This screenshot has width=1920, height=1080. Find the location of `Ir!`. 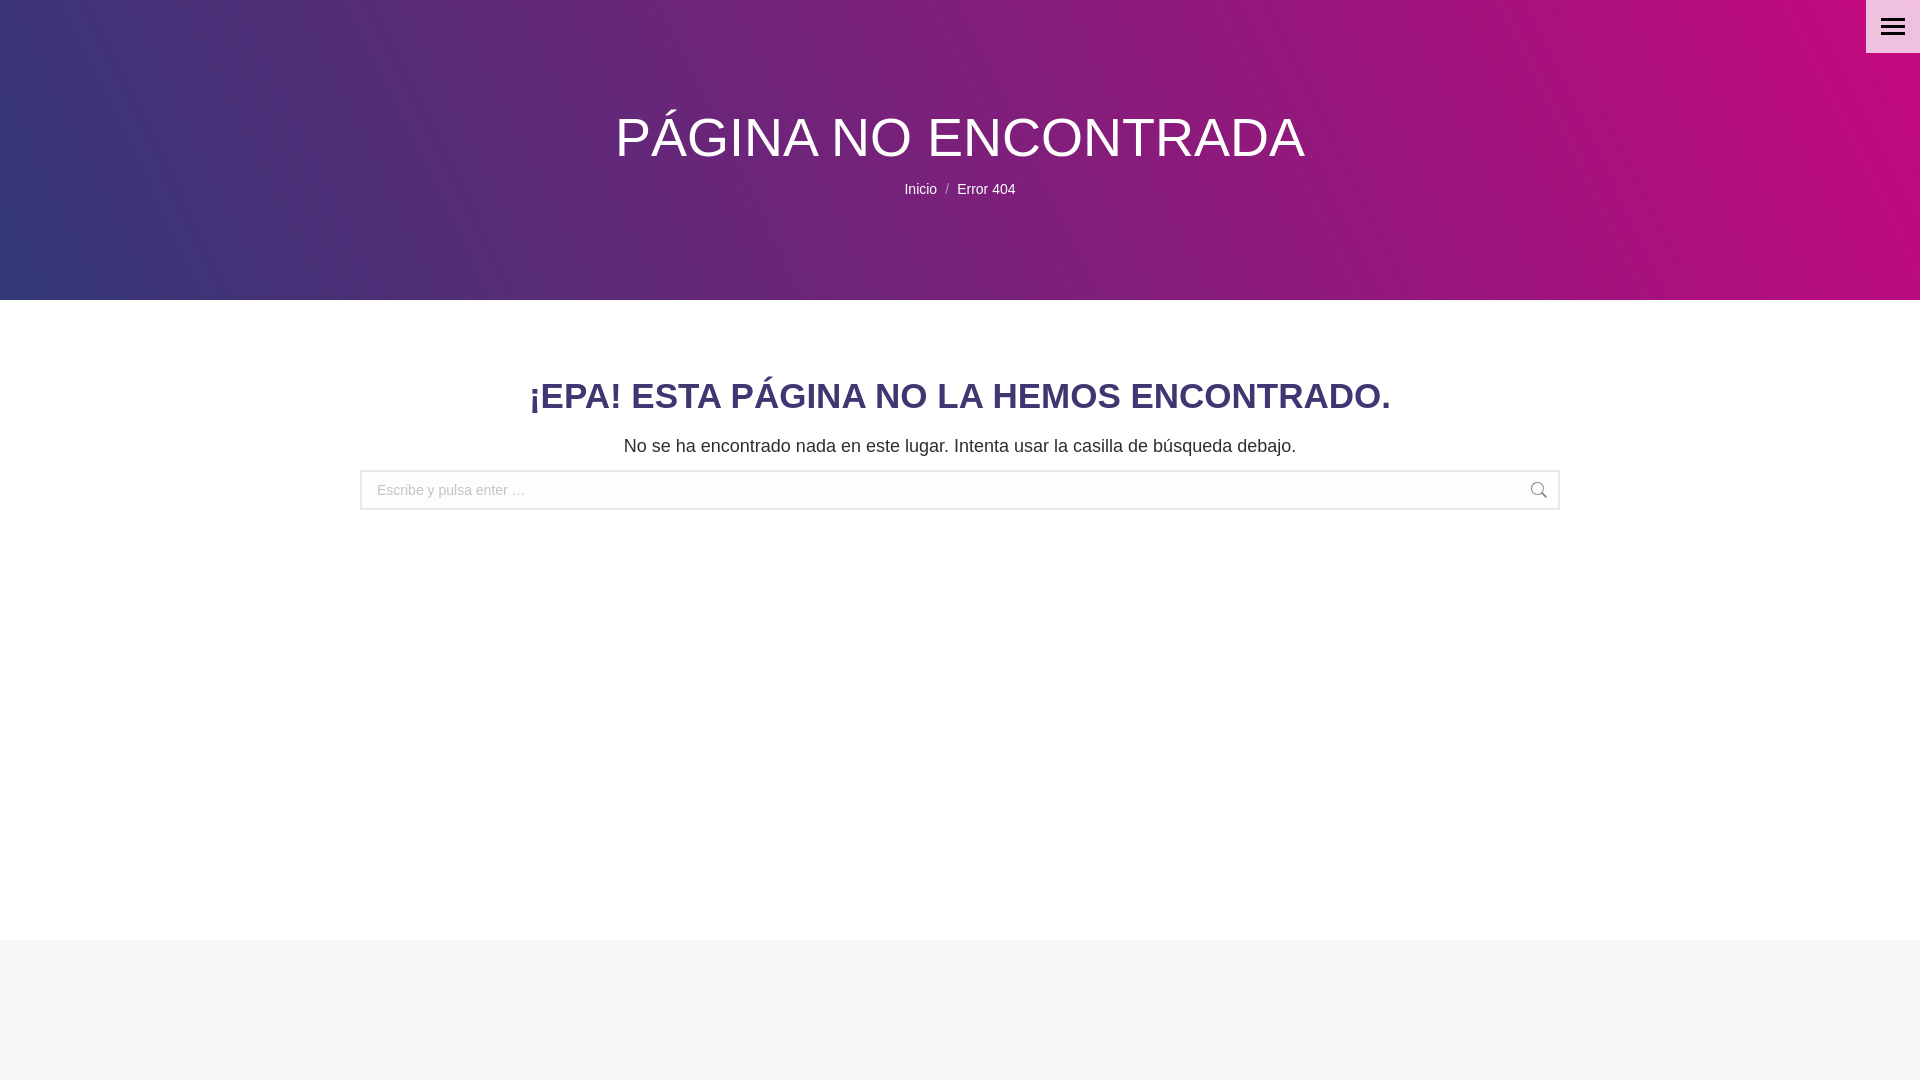

Ir! is located at coordinates (1596, 492).